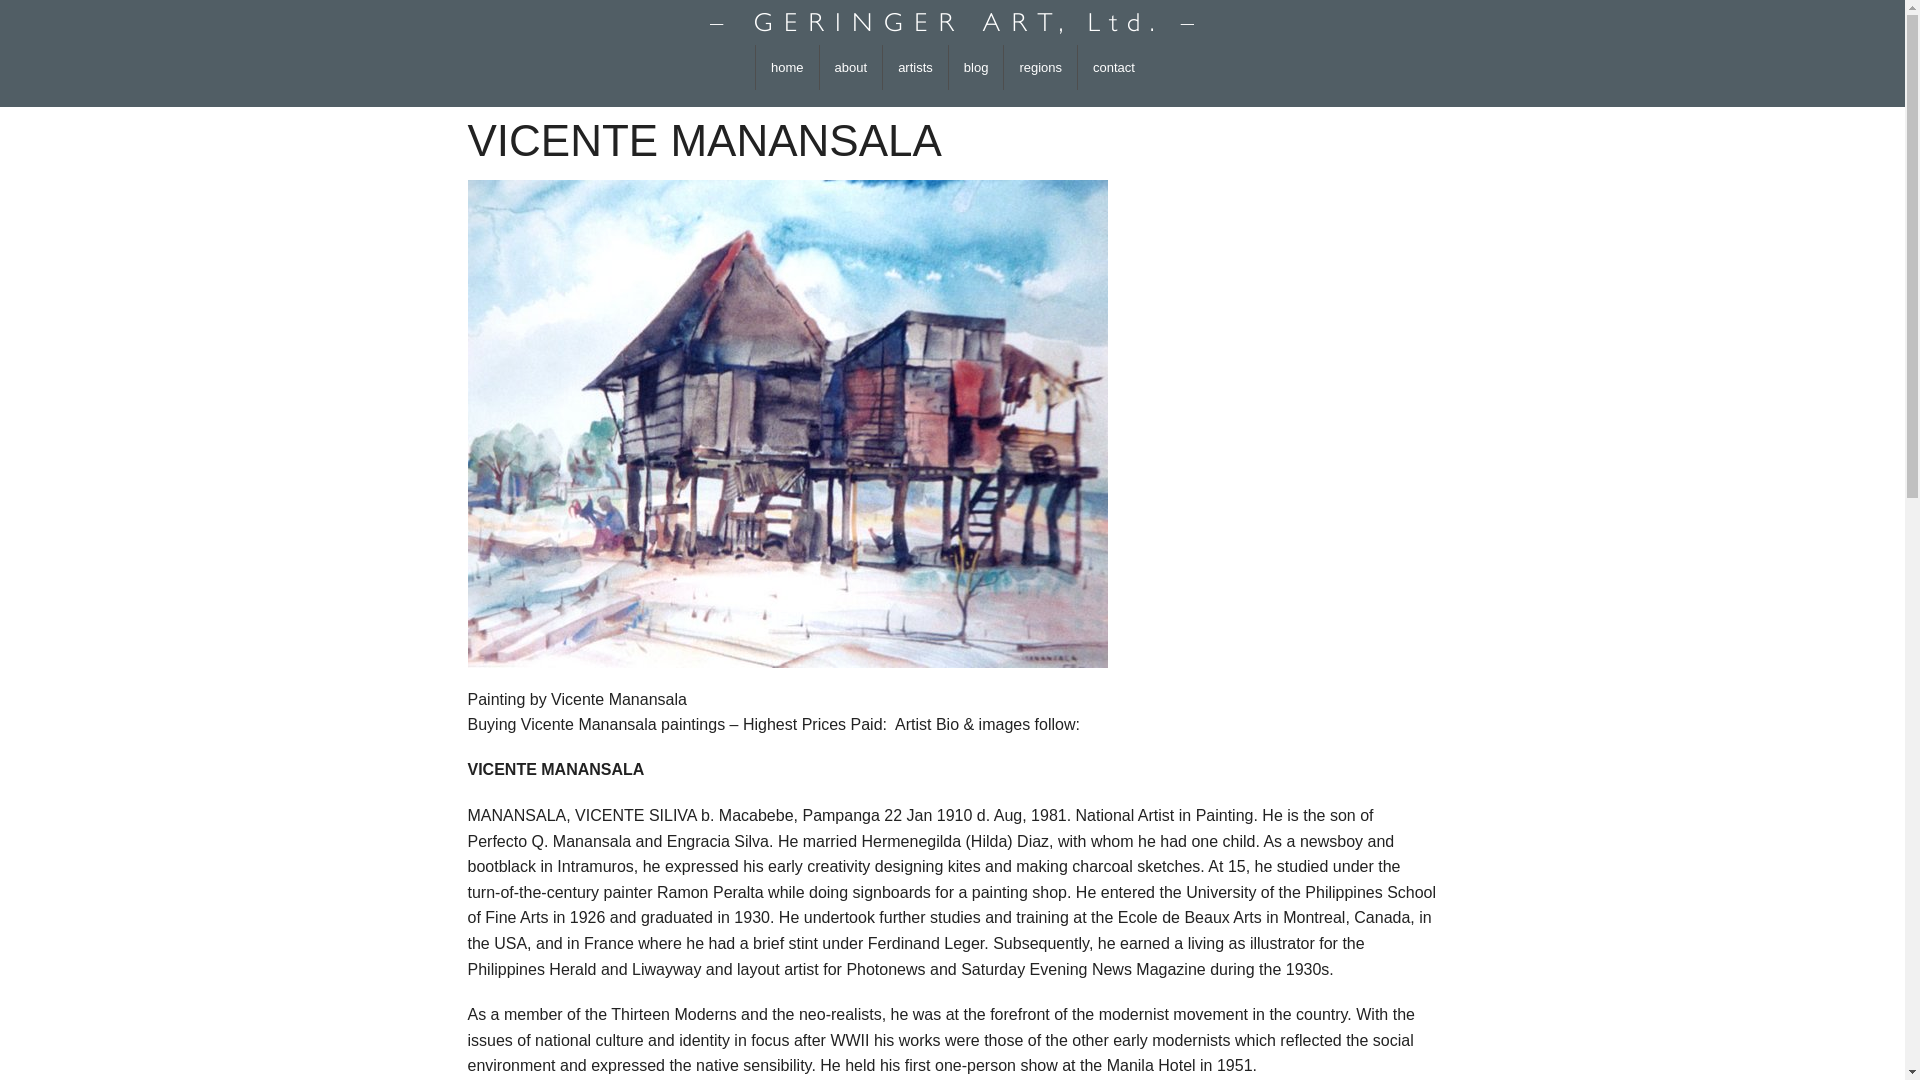 This screenshot has height=1080, width=1920. I want to click on blog, so click(976, 67).